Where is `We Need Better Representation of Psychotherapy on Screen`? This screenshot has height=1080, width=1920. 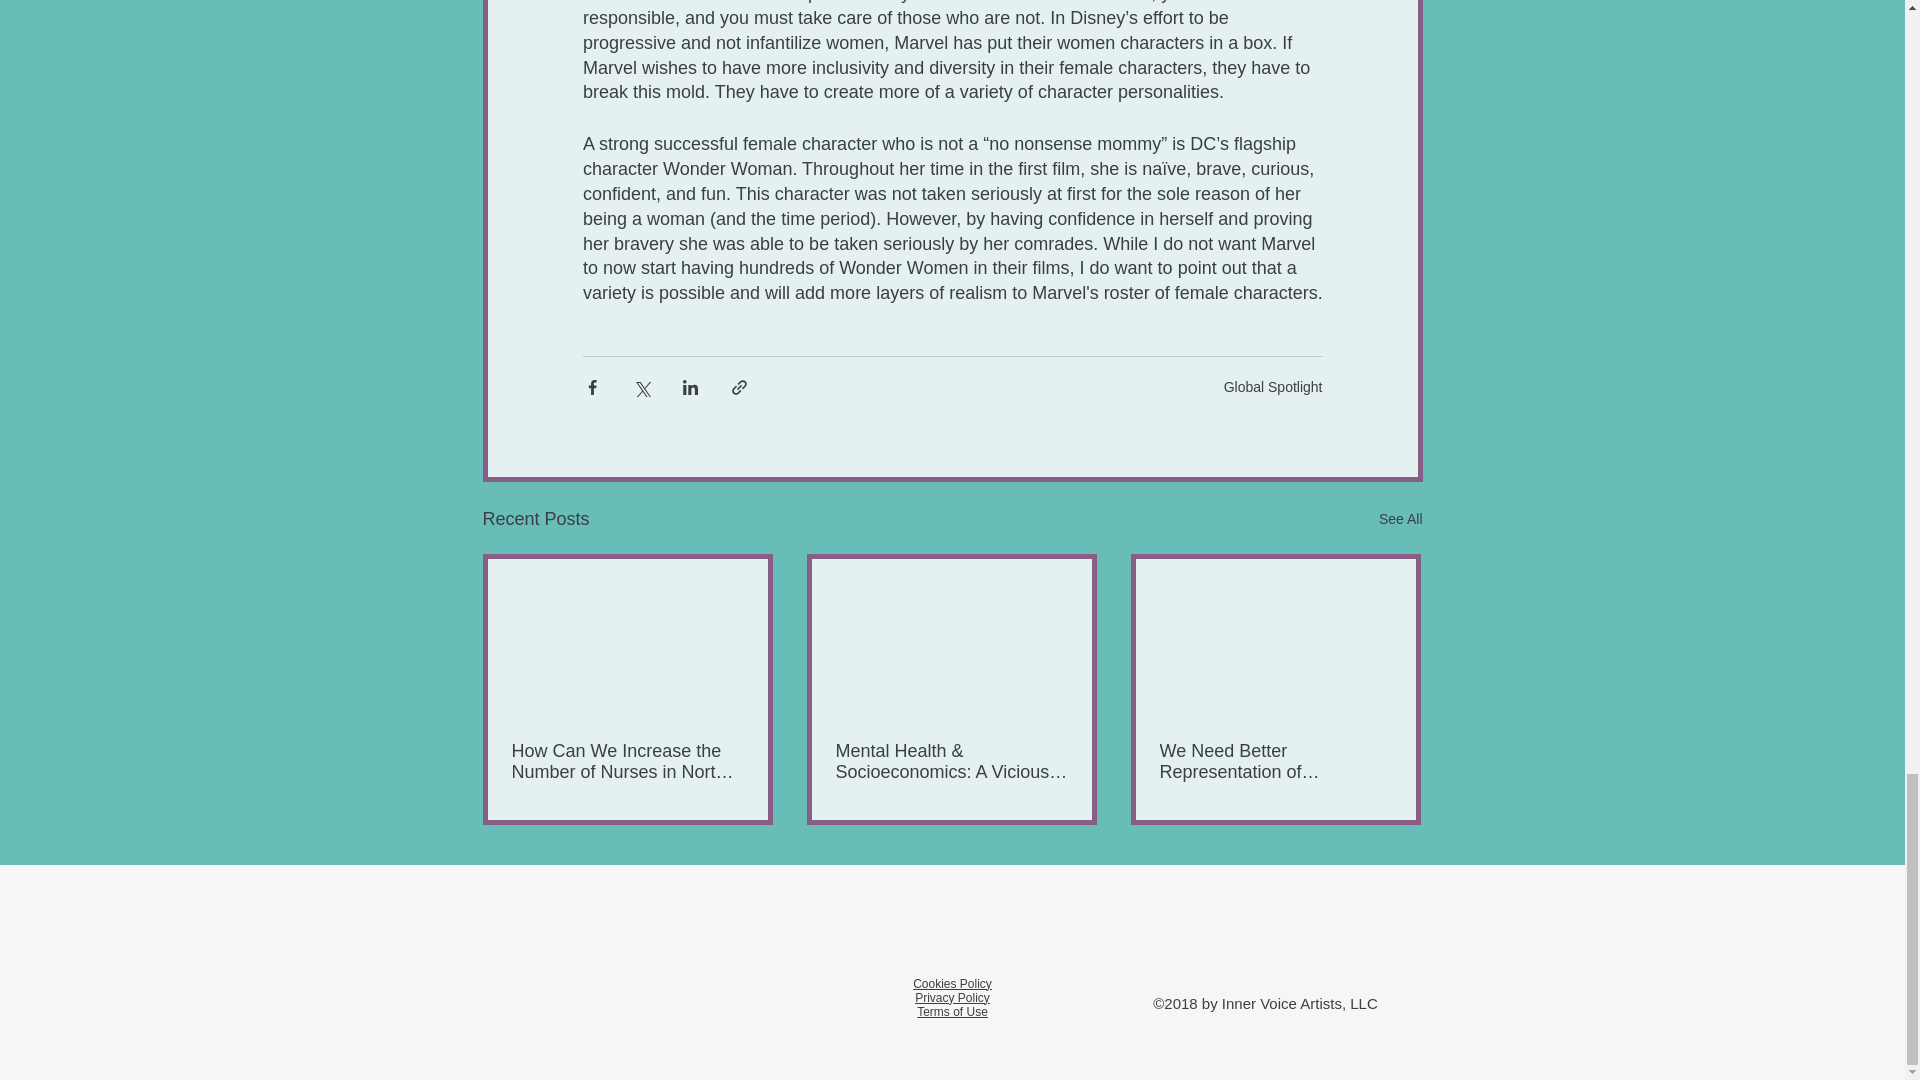
We Need Better Representation of Psychotherapy on Screen is located at coordinates (1276, 760).